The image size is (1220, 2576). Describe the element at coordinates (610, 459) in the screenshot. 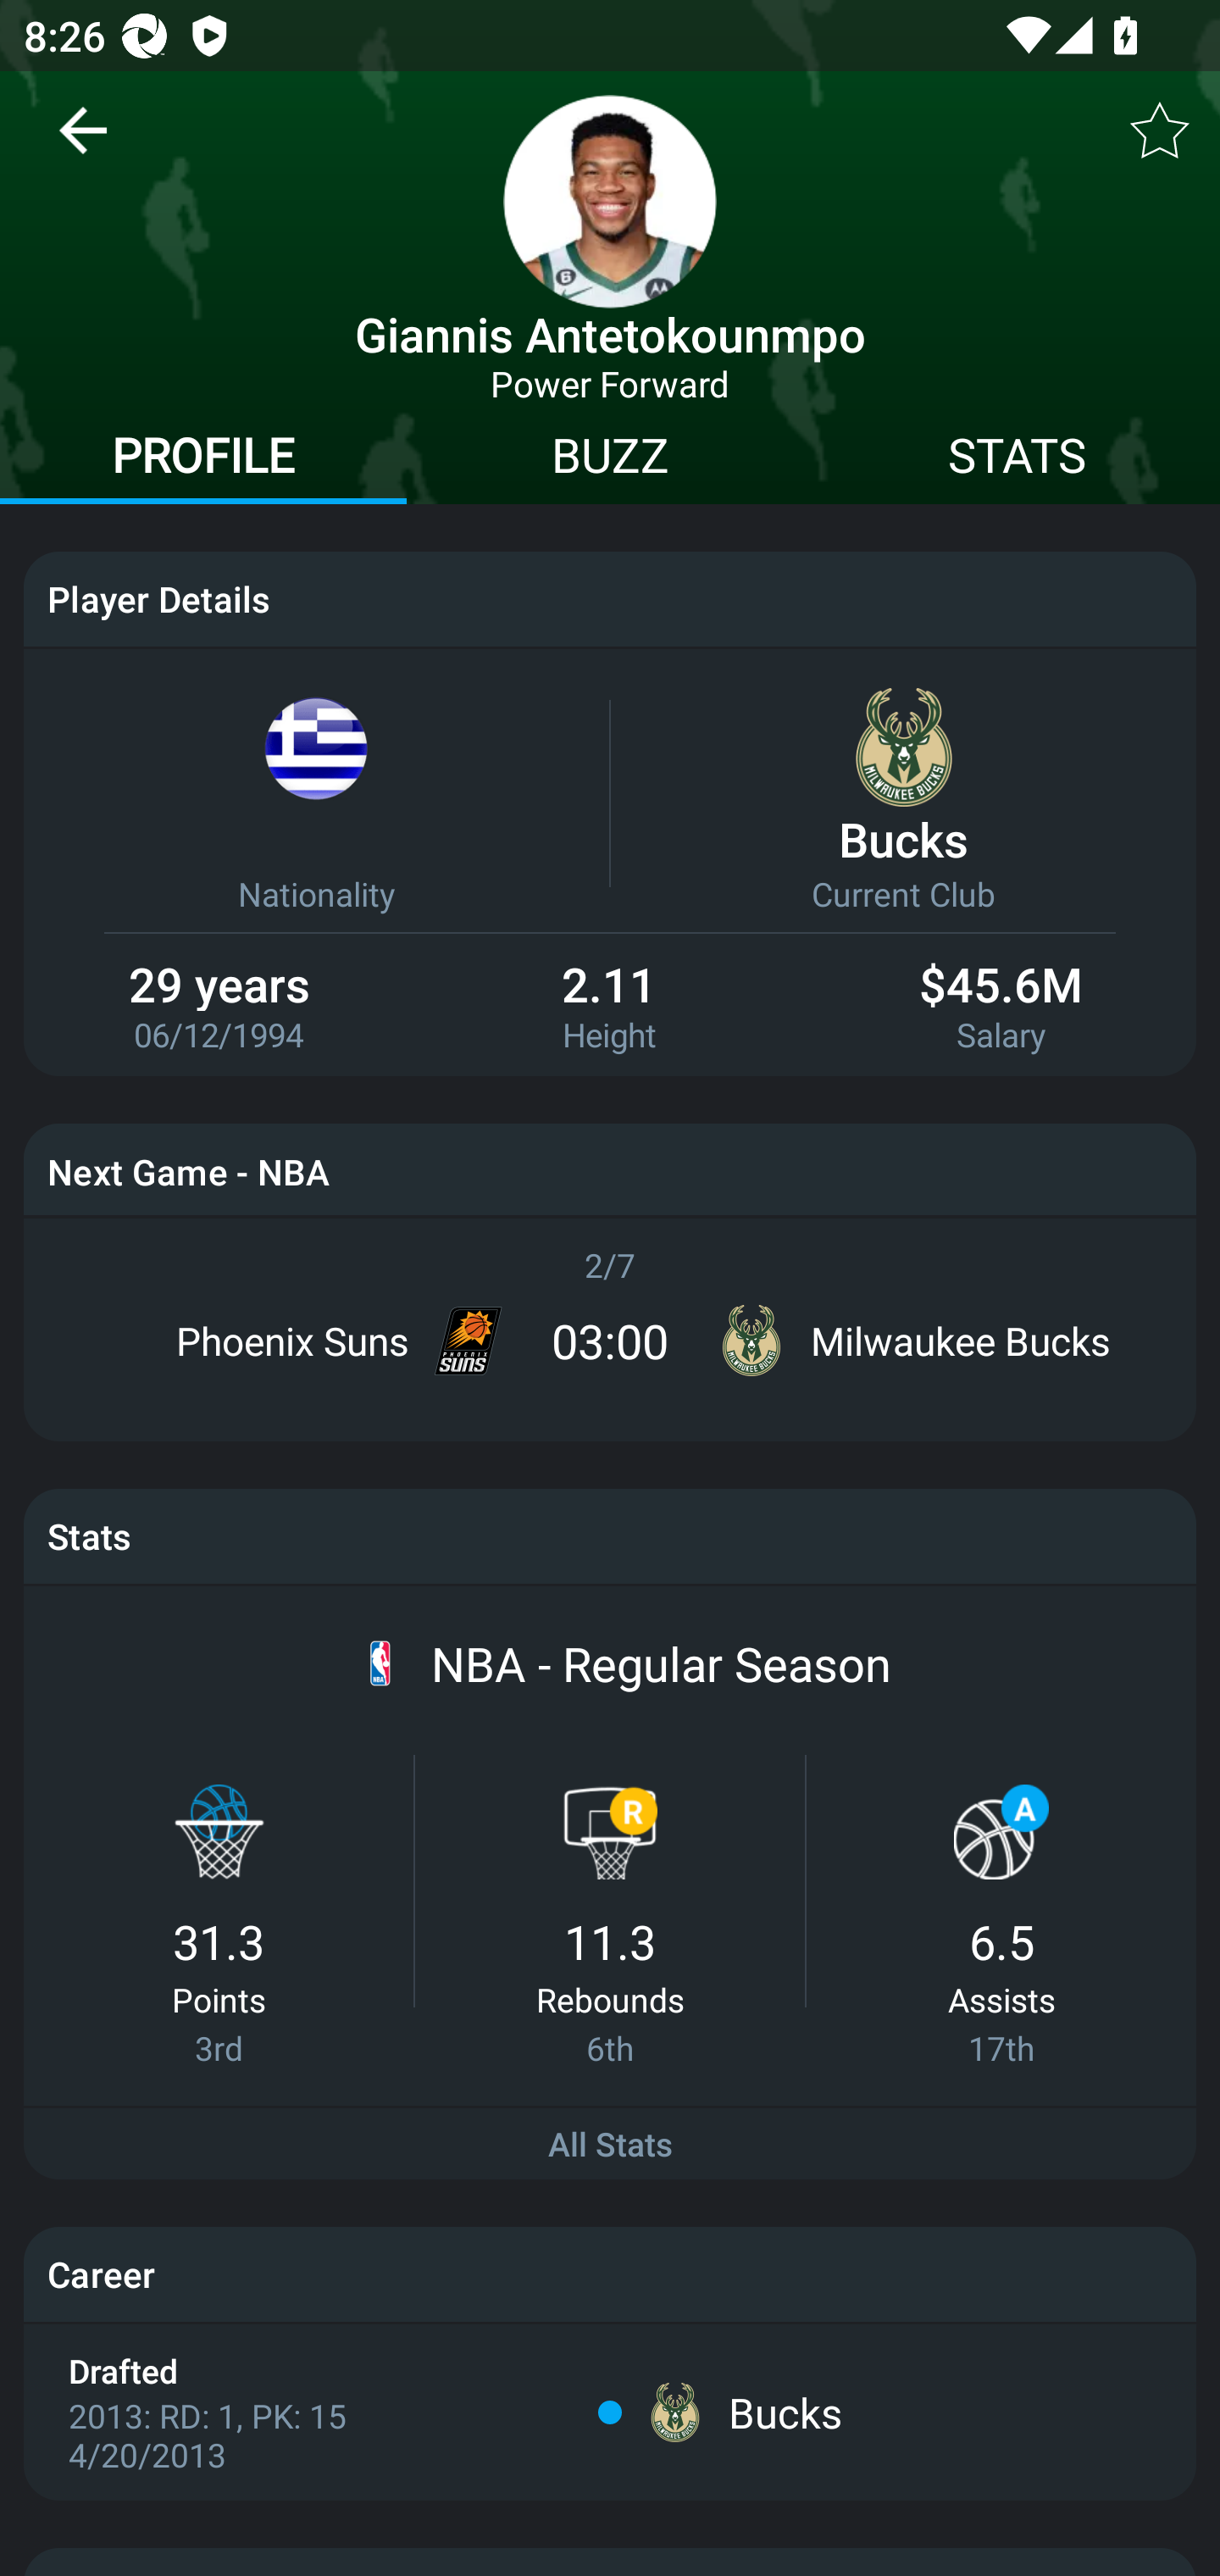

I see `BUZZ` at that location.